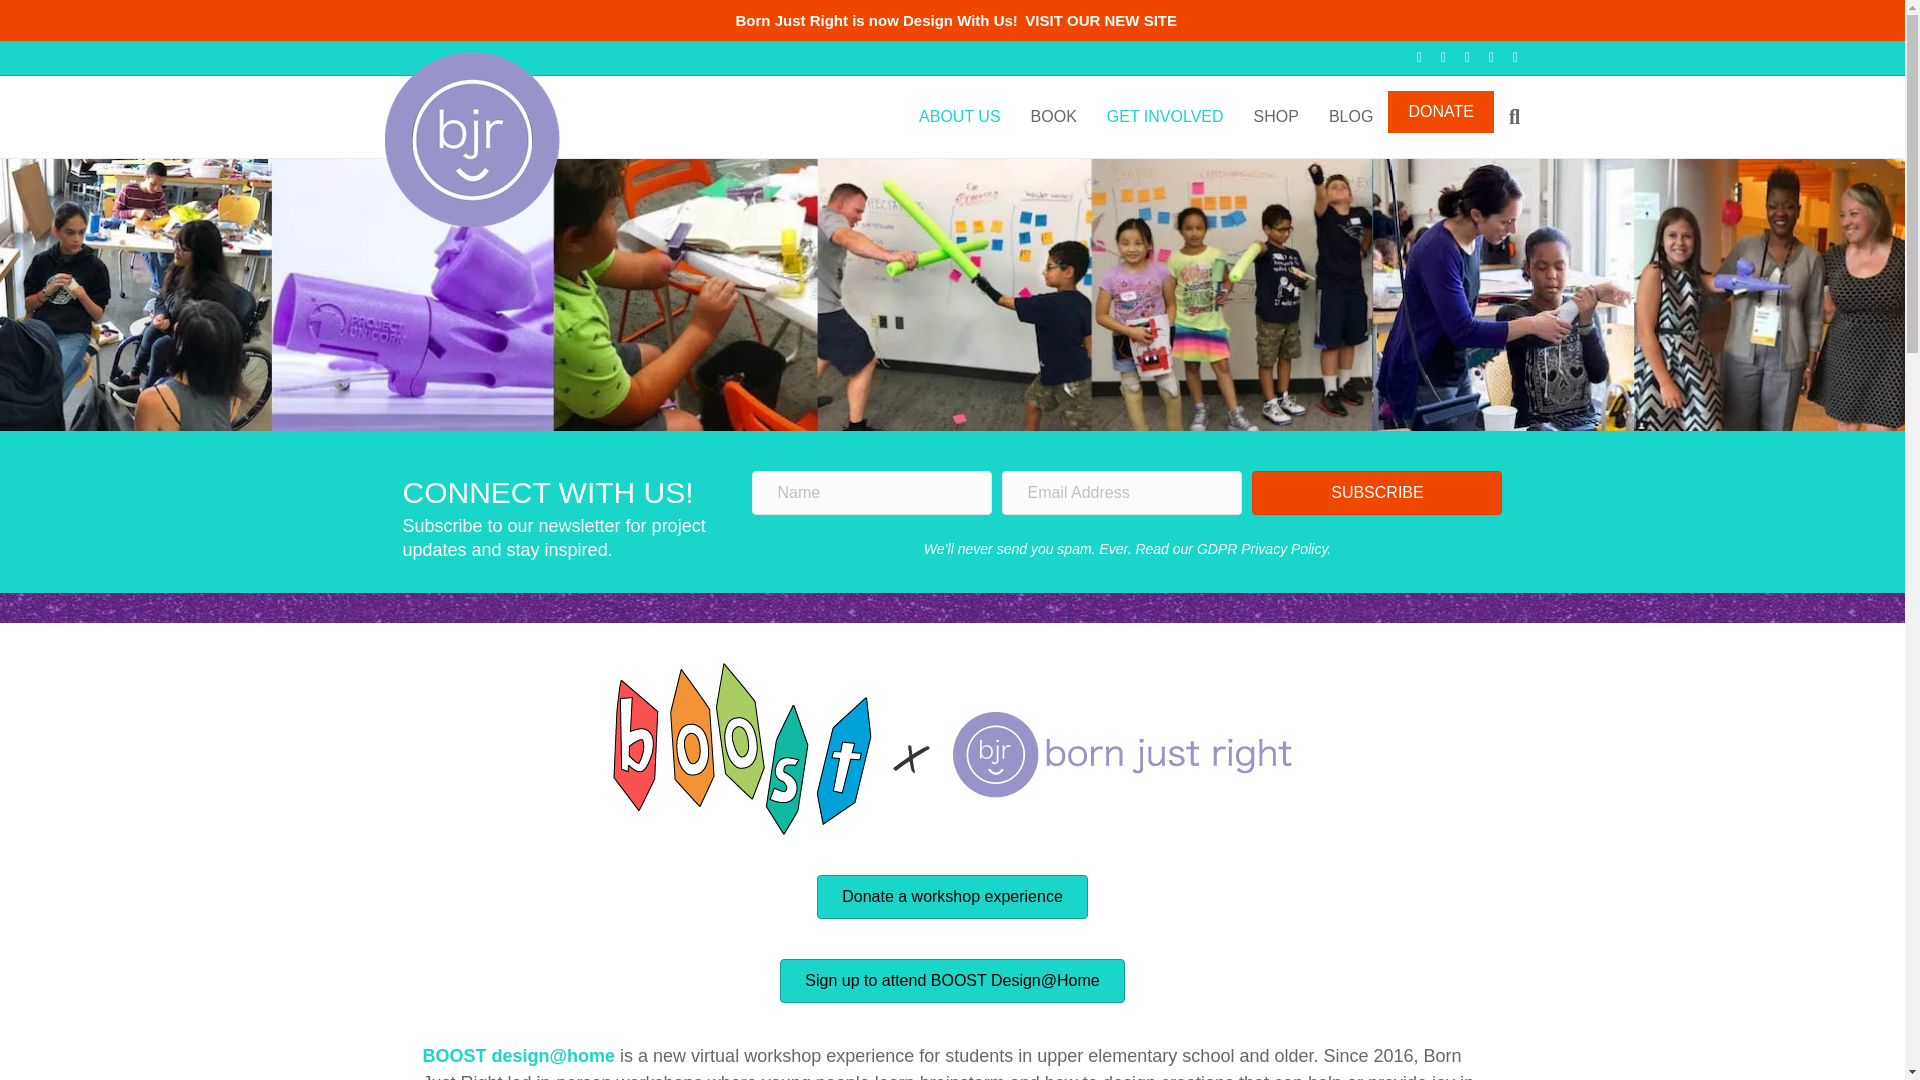  What do you see at coordinates (1482, 56) in the screenshot?
I see `Youtube` at bounding box center [1482, 56].